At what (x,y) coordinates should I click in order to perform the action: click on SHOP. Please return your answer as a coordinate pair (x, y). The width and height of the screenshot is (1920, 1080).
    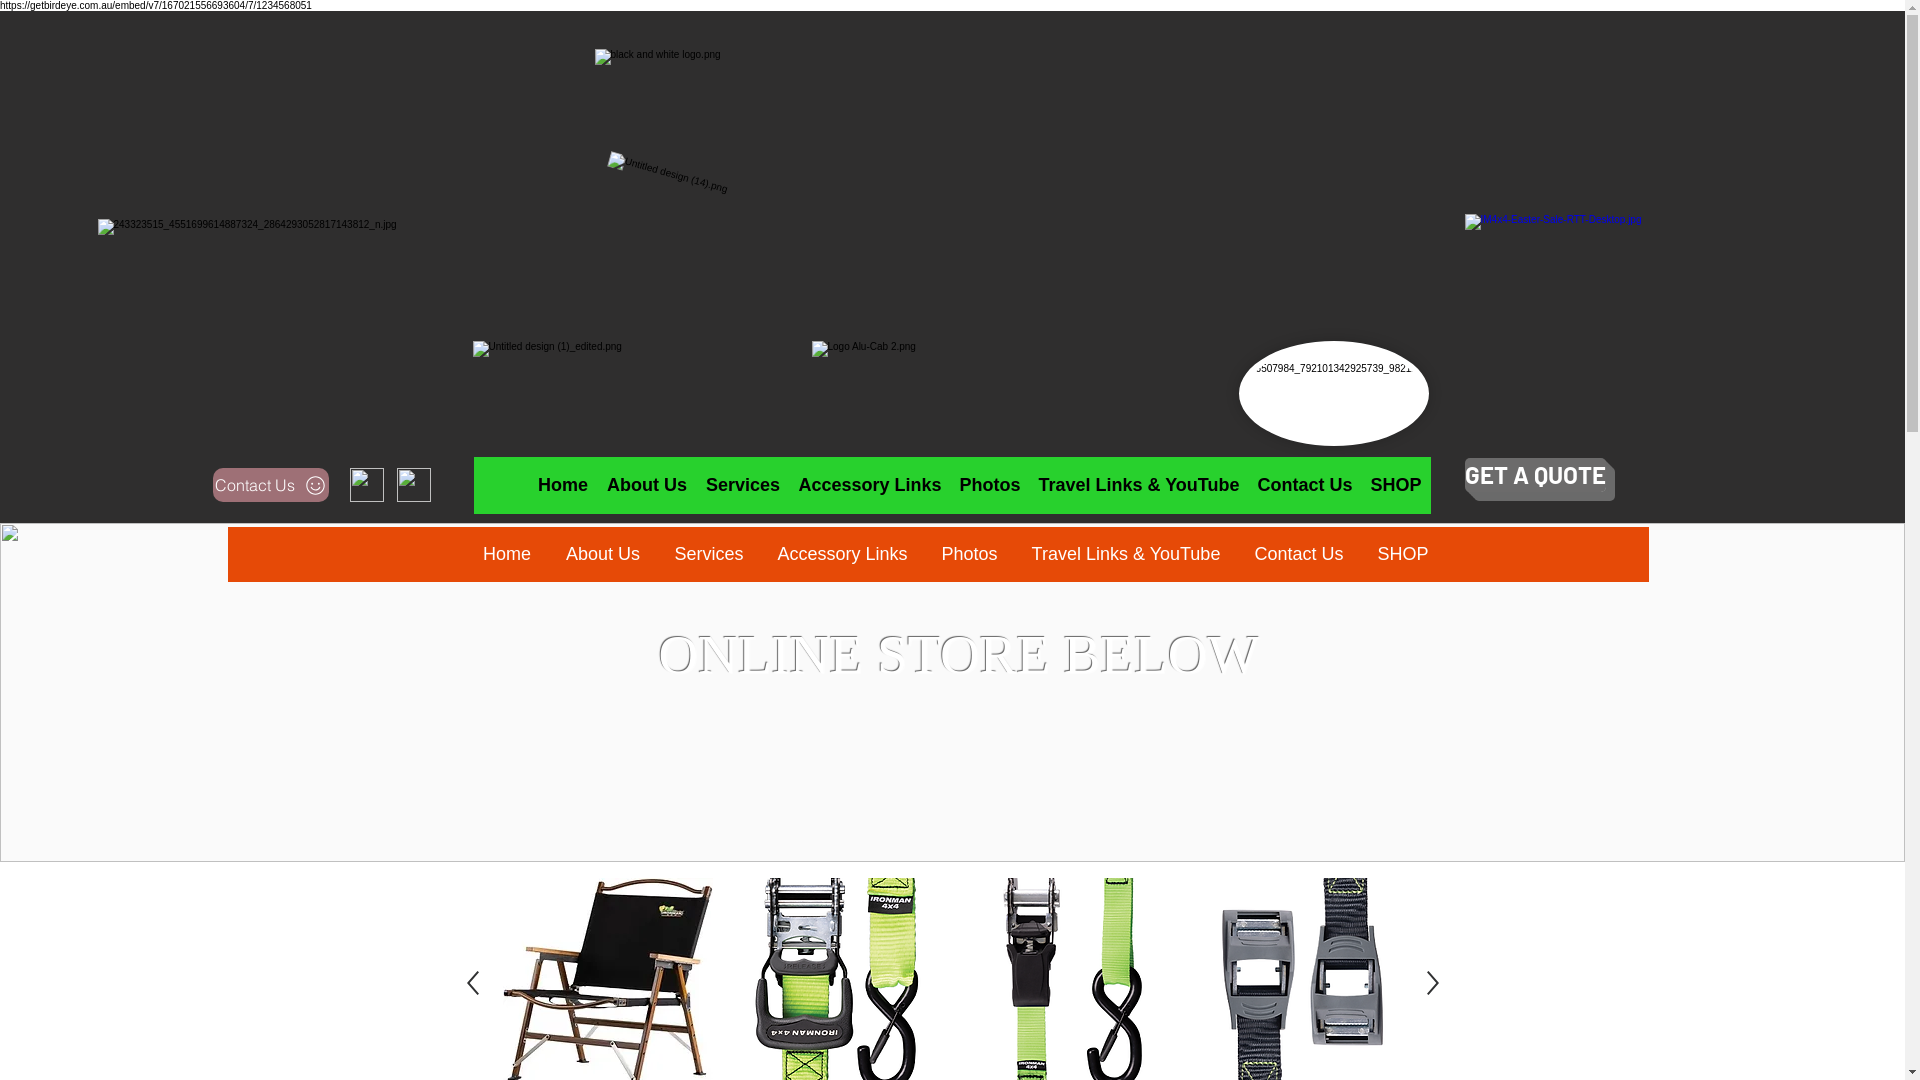
    Looking at the image, I should click on (1324, 480).